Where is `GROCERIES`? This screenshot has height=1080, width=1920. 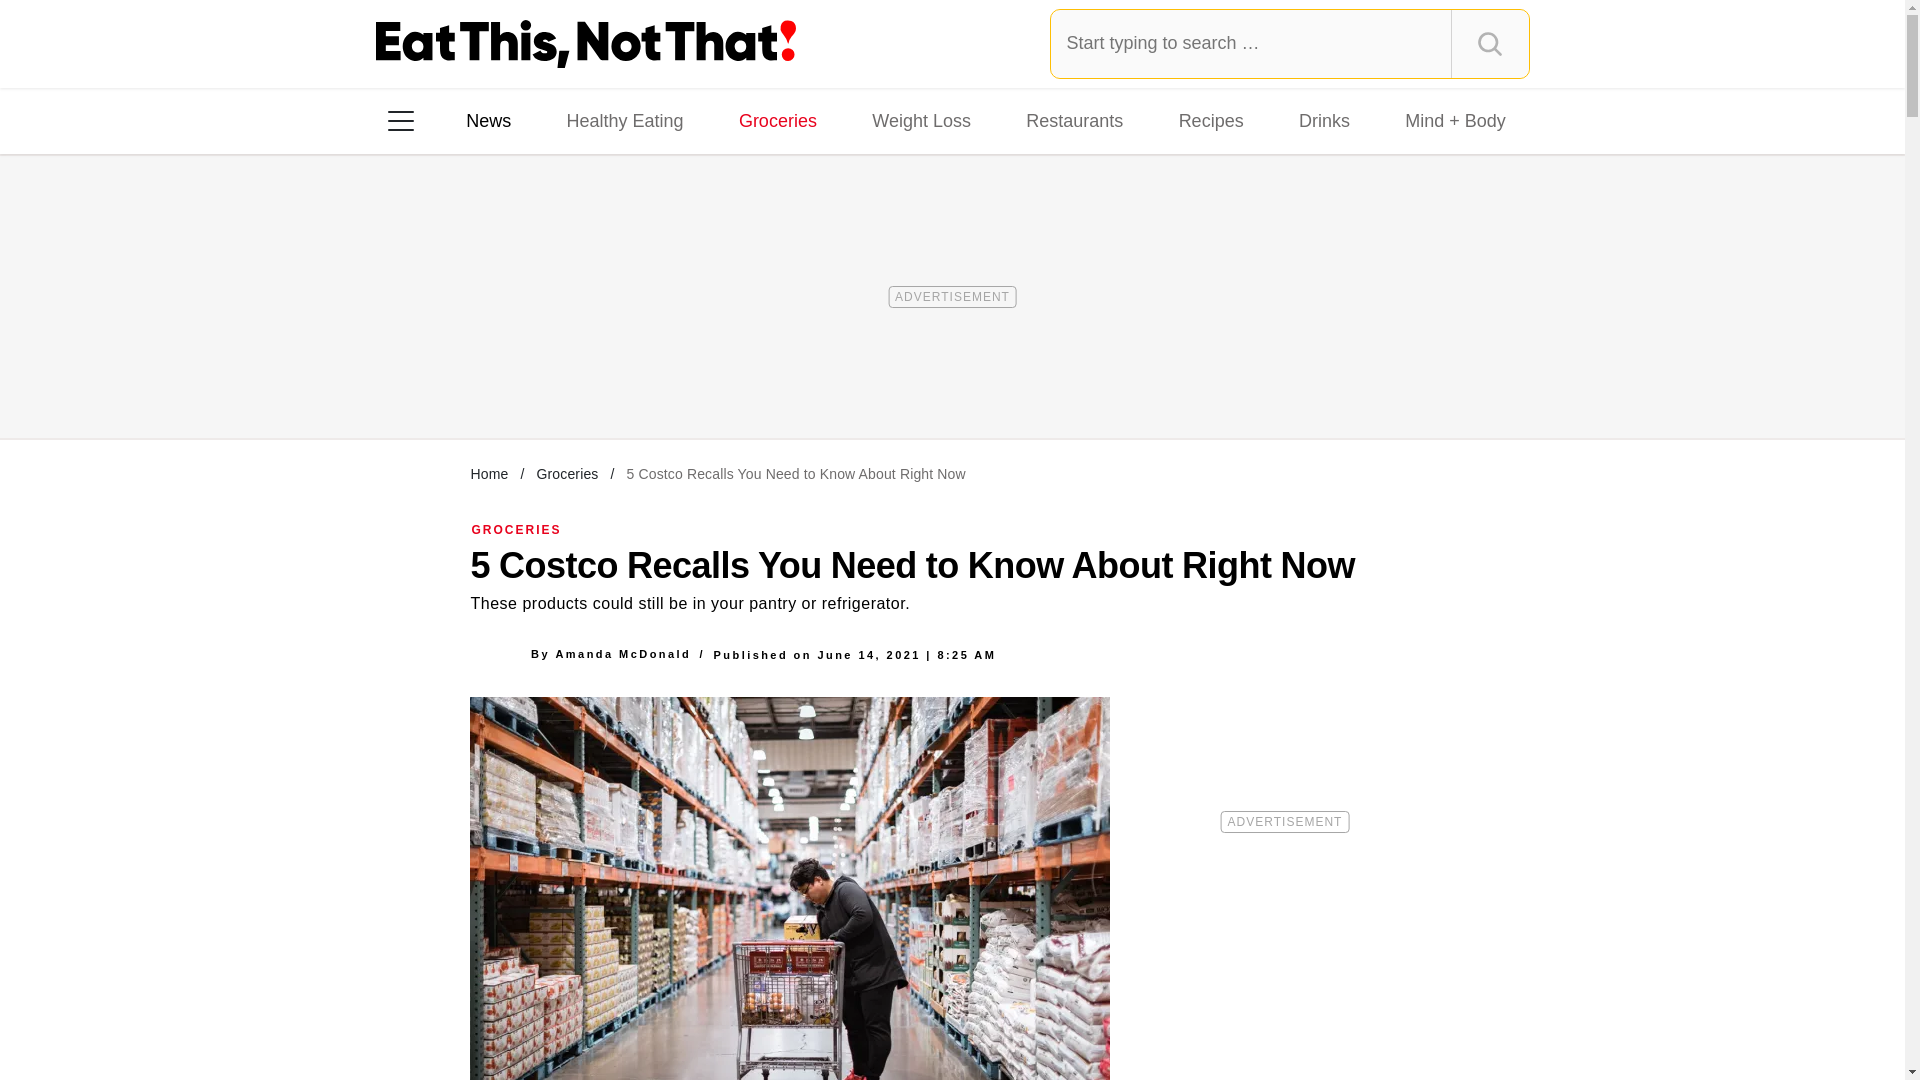 GROCERIES is located at coordinates (517, 529).